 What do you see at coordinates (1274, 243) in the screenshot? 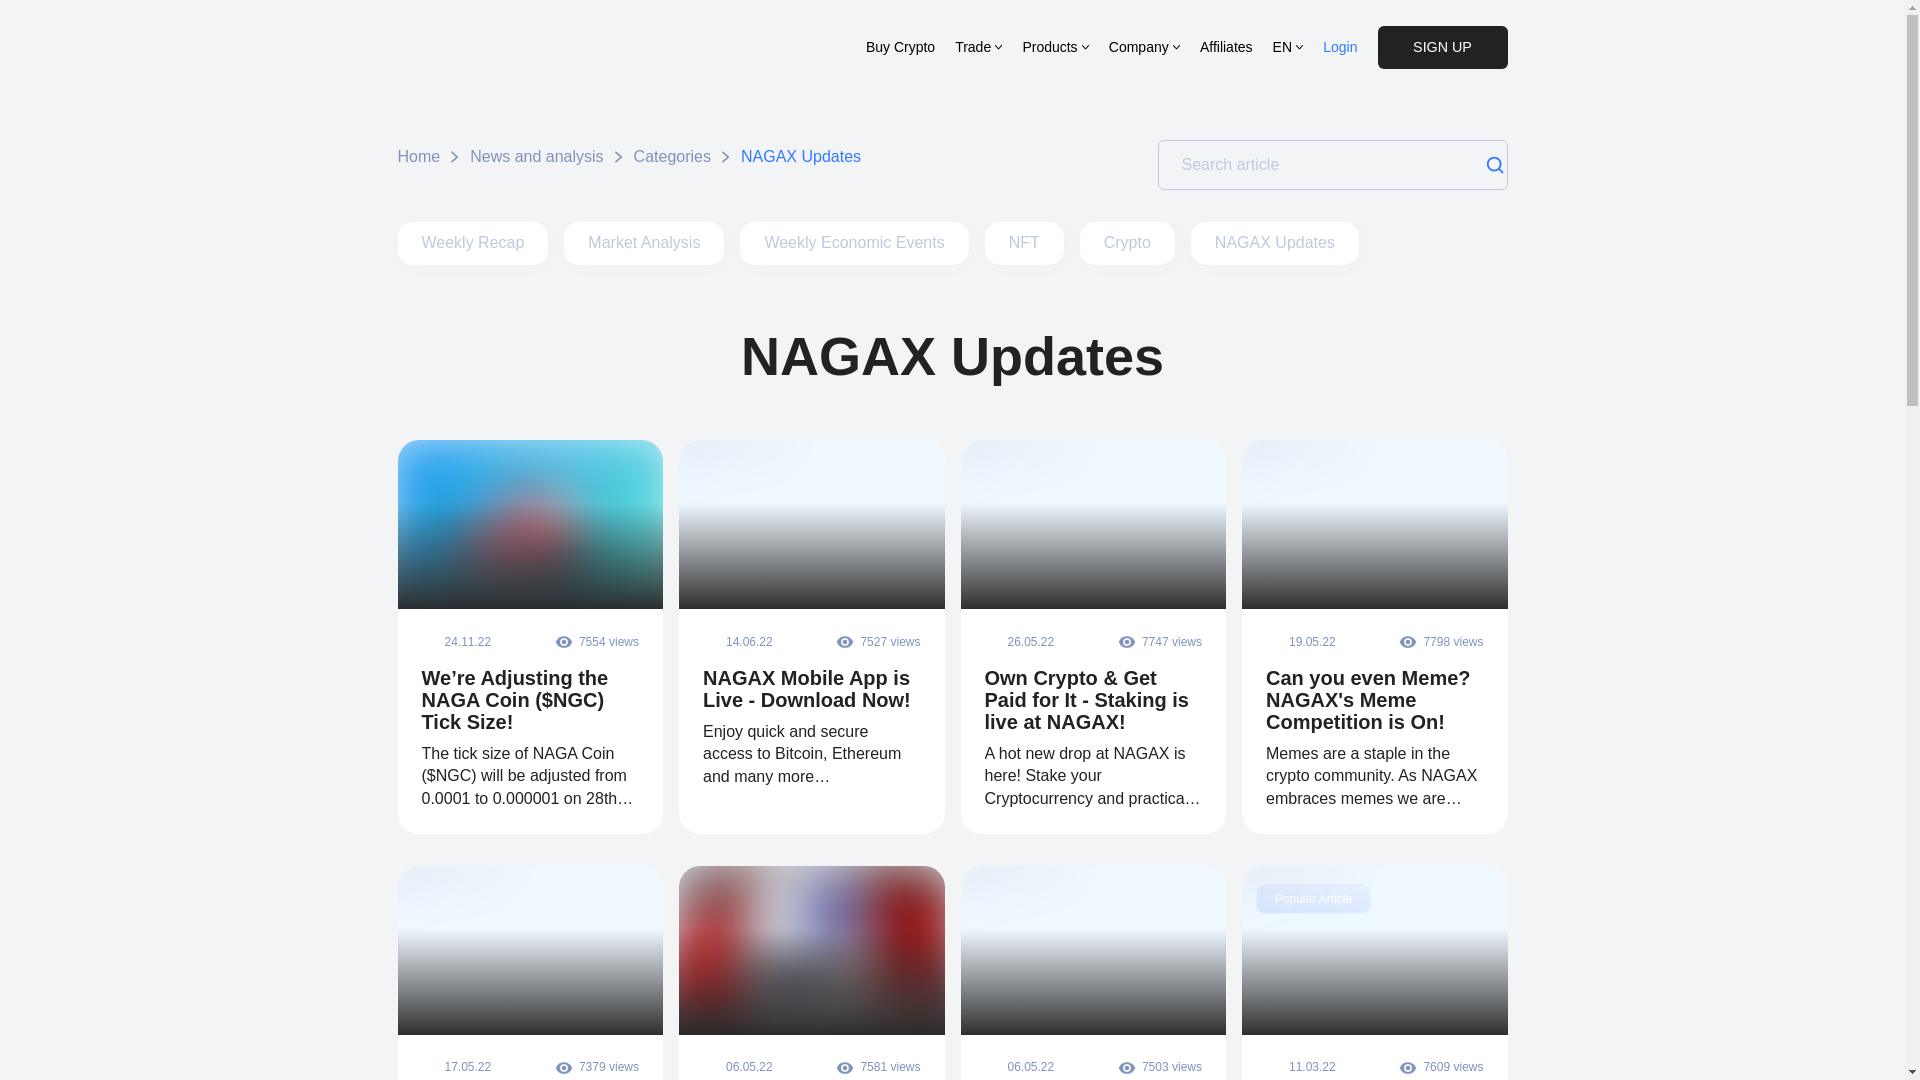
I see `NAGAX Updates` at bounding box center [1274, 243].